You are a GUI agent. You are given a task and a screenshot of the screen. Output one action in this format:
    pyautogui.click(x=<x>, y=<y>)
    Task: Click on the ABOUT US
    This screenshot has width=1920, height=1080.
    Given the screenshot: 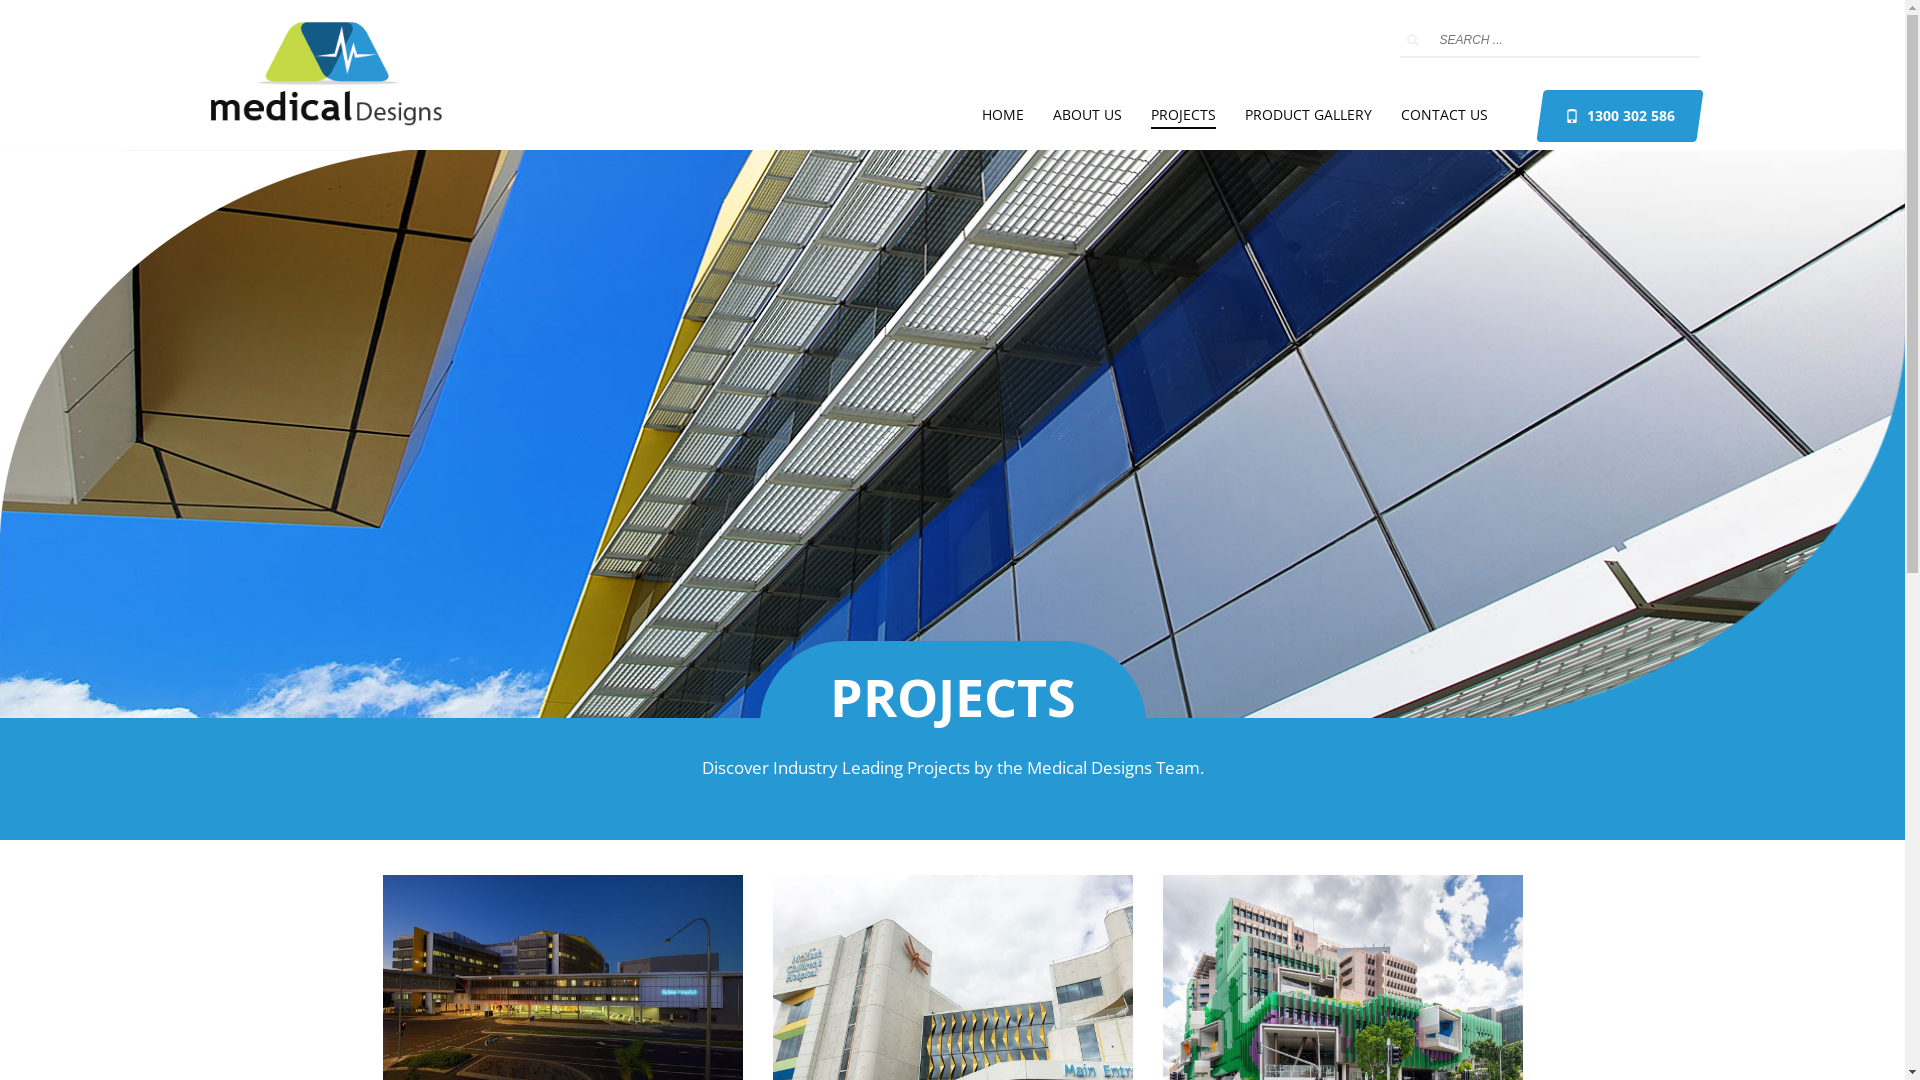 What is the action you would take?
    pyautogui.click(x=1086, y=115)
    